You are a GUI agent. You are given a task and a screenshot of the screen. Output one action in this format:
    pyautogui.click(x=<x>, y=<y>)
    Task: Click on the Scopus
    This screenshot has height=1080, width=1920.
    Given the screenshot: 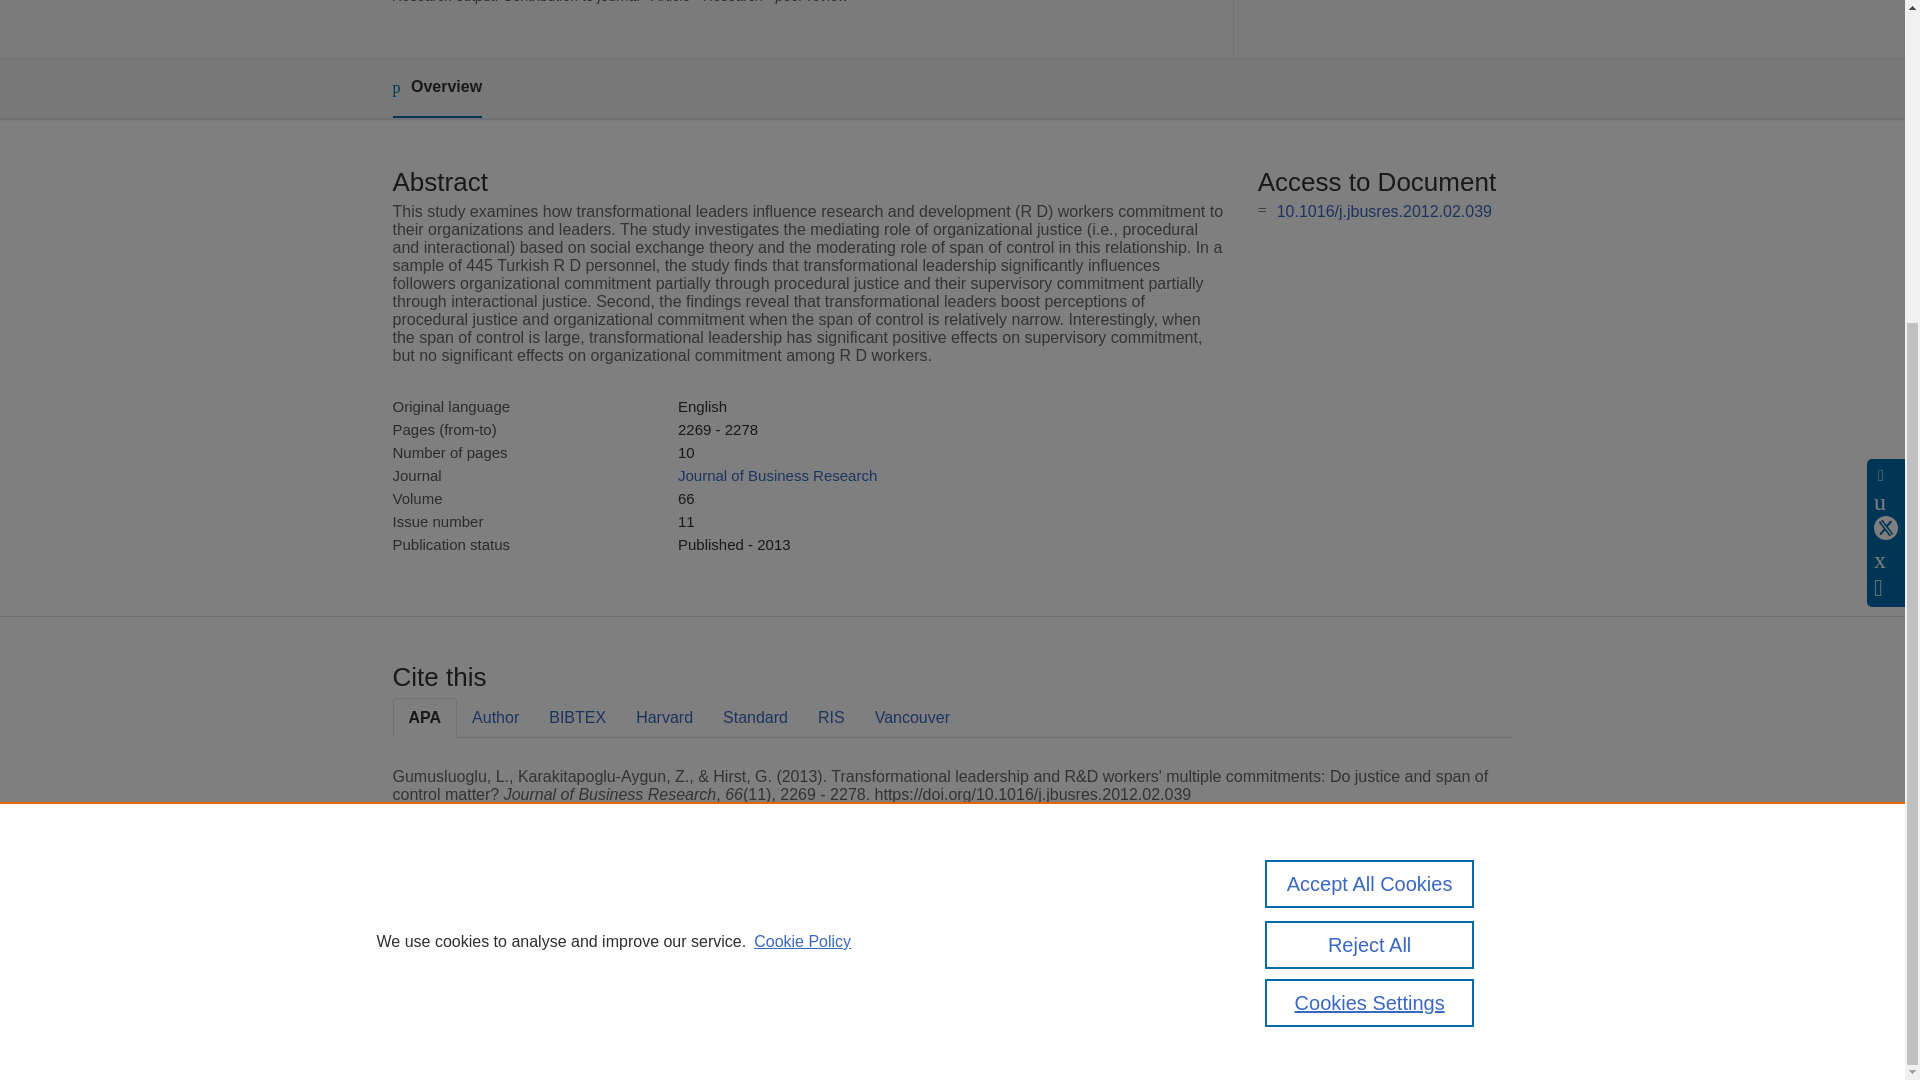 What is the action you would take?
    pyautogui.click(x=520, y=934)
    